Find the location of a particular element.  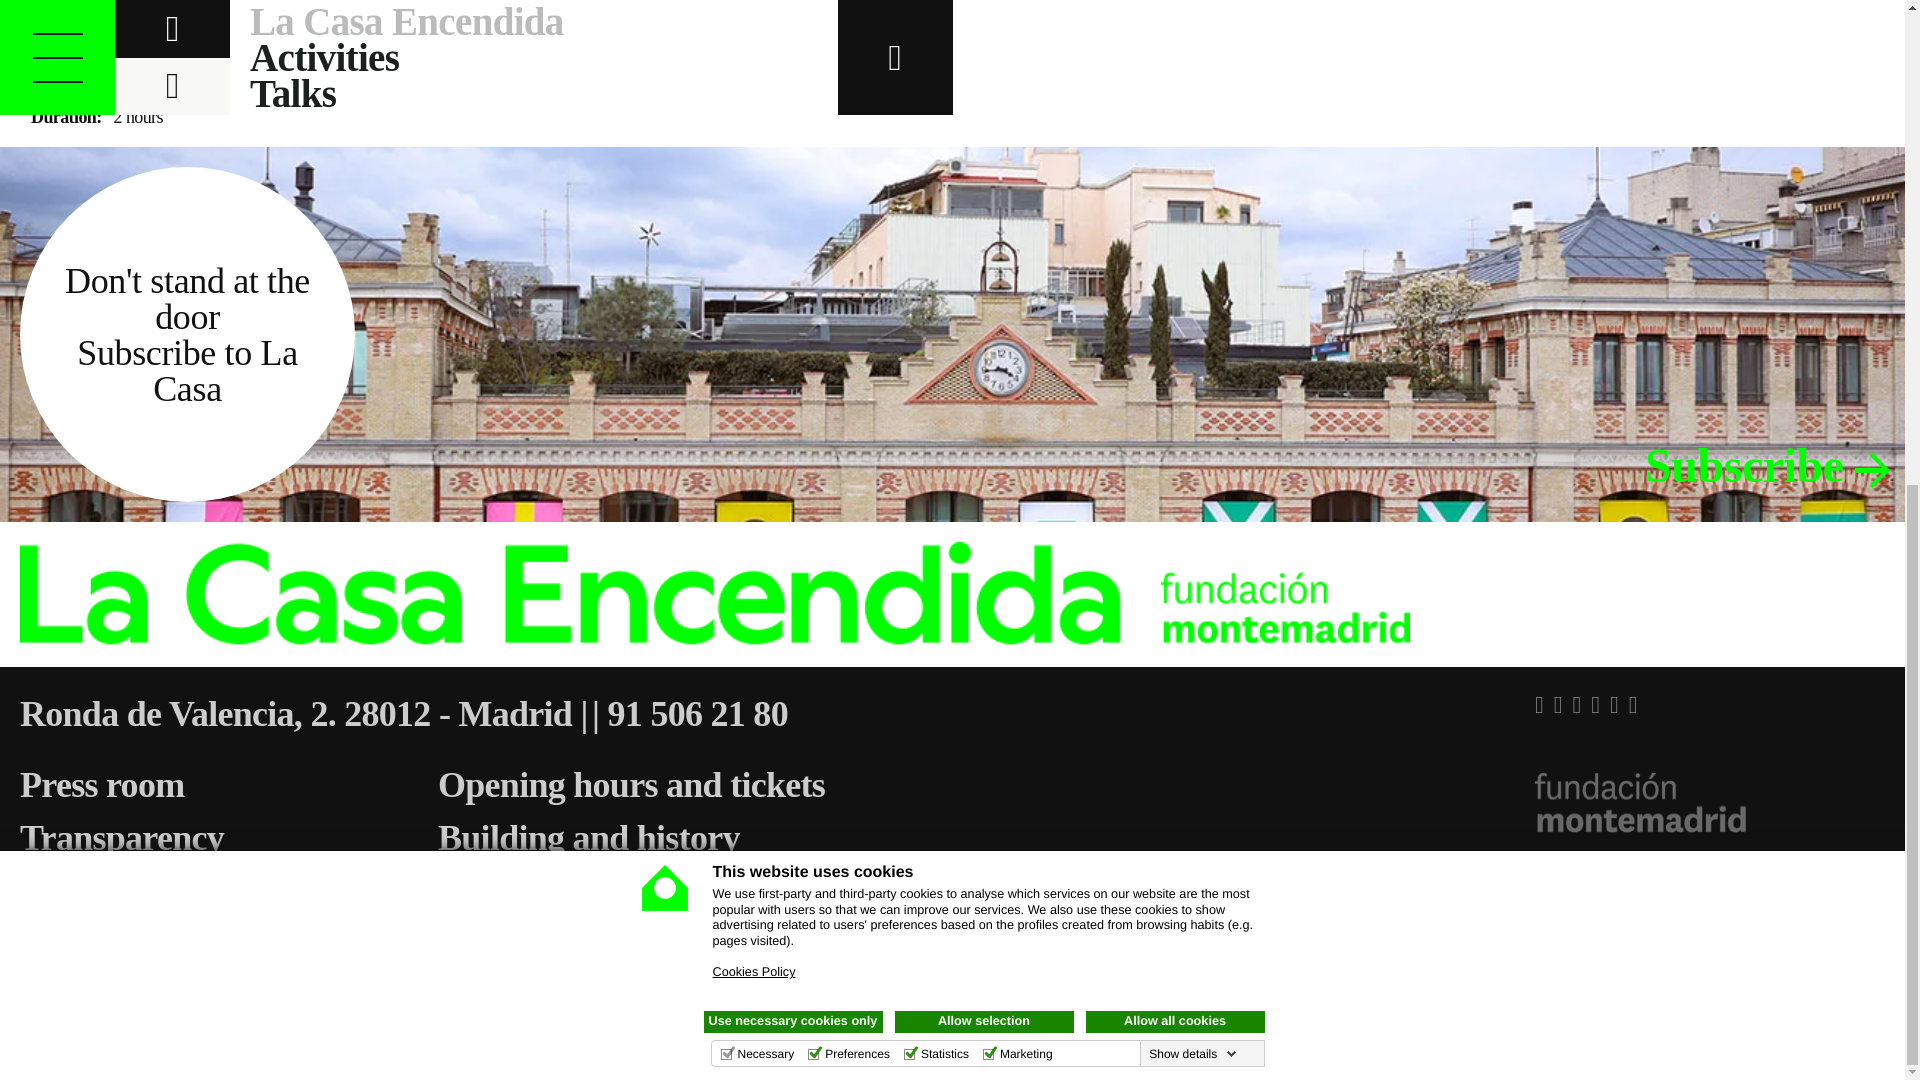

Show details is located at coordinates (1192, 177).